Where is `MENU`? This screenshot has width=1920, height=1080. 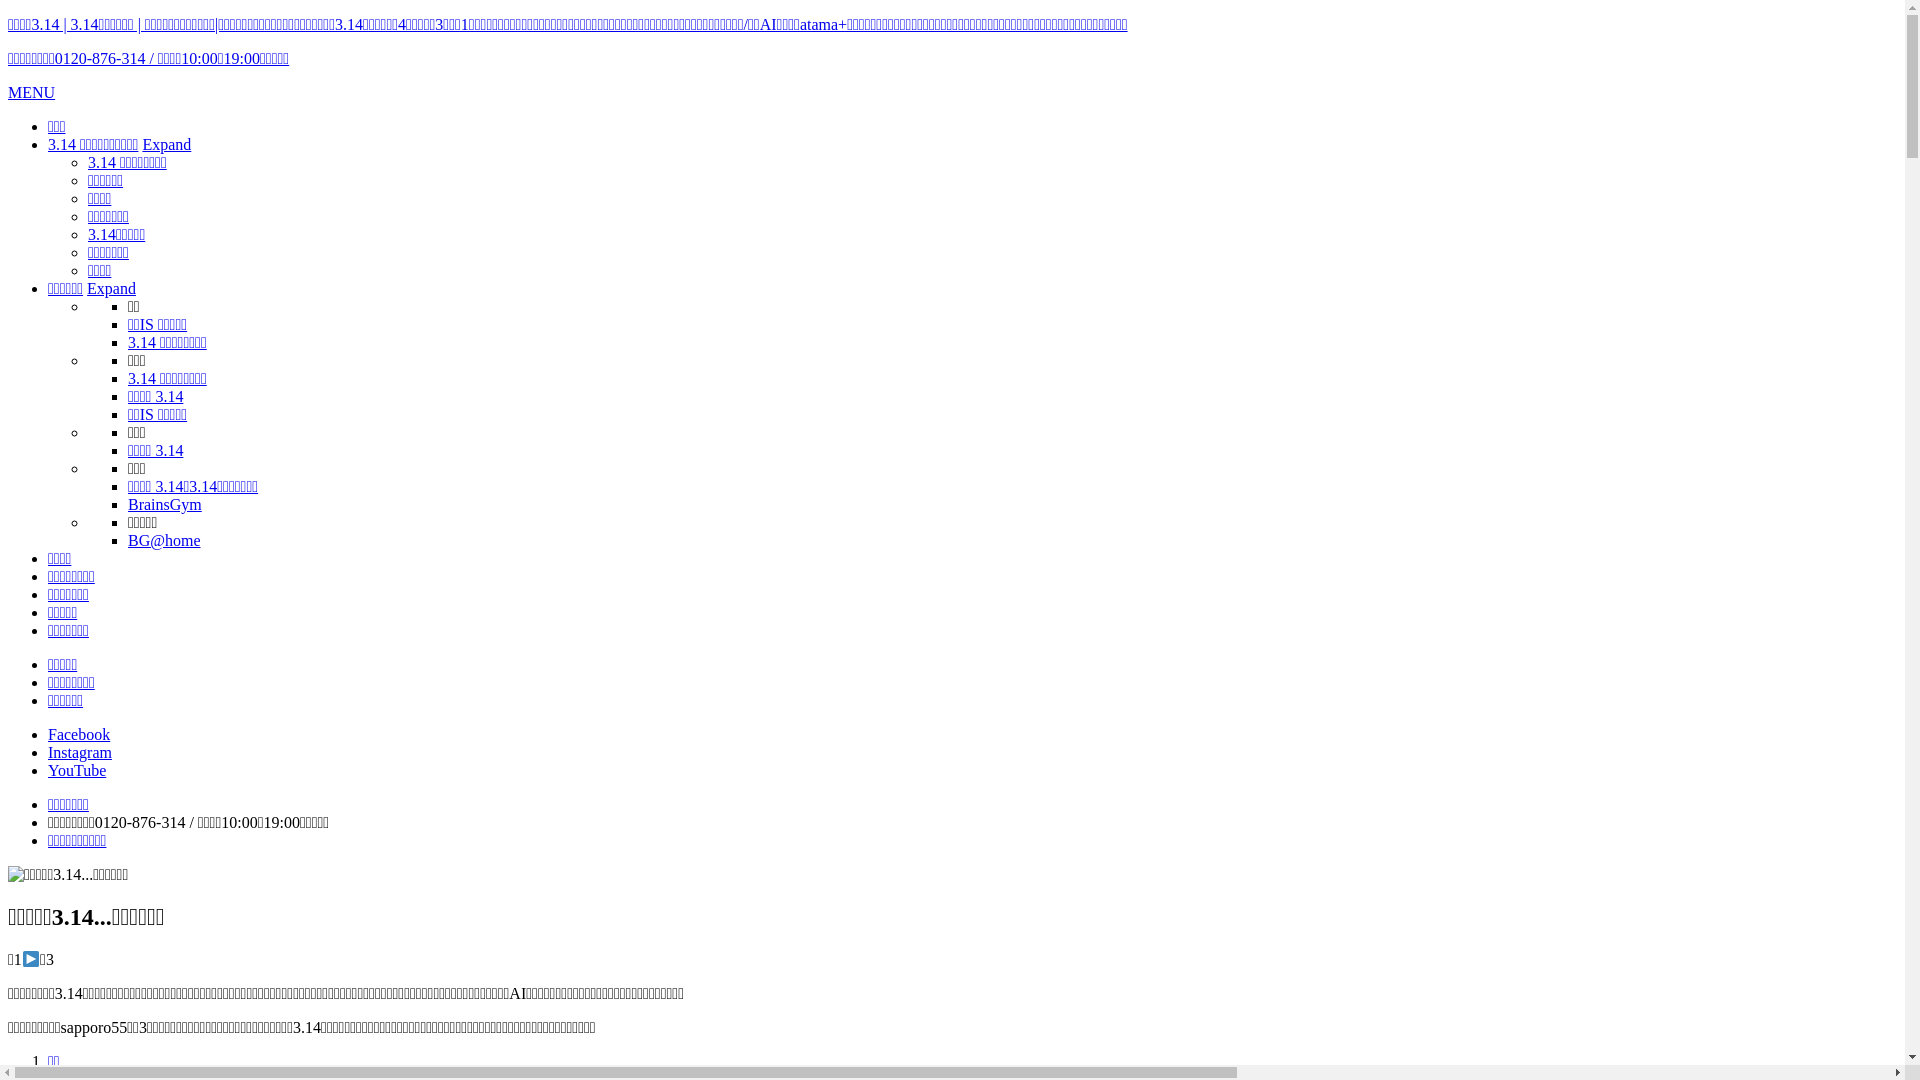
MENU is located at coordinates (32, 92).